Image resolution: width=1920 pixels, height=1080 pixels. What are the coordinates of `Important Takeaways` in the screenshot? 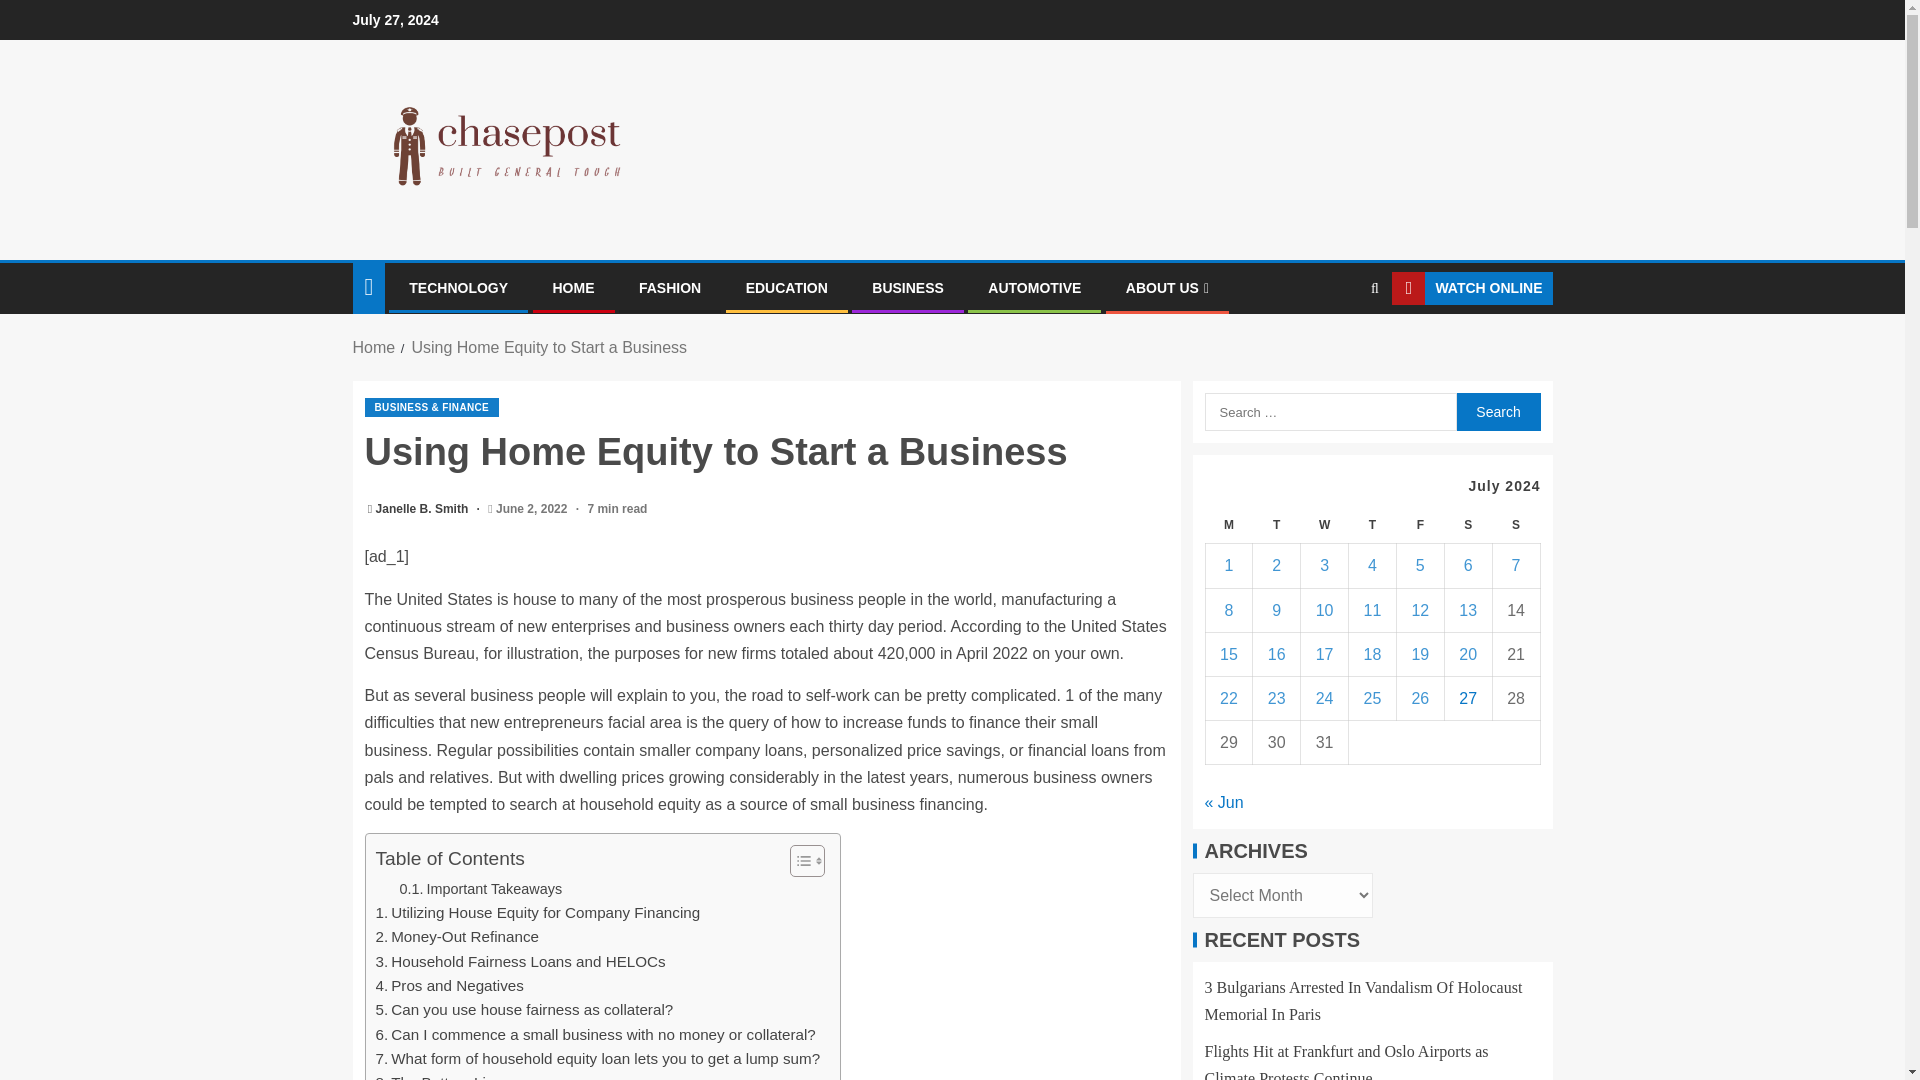 It's located at (480, 889).